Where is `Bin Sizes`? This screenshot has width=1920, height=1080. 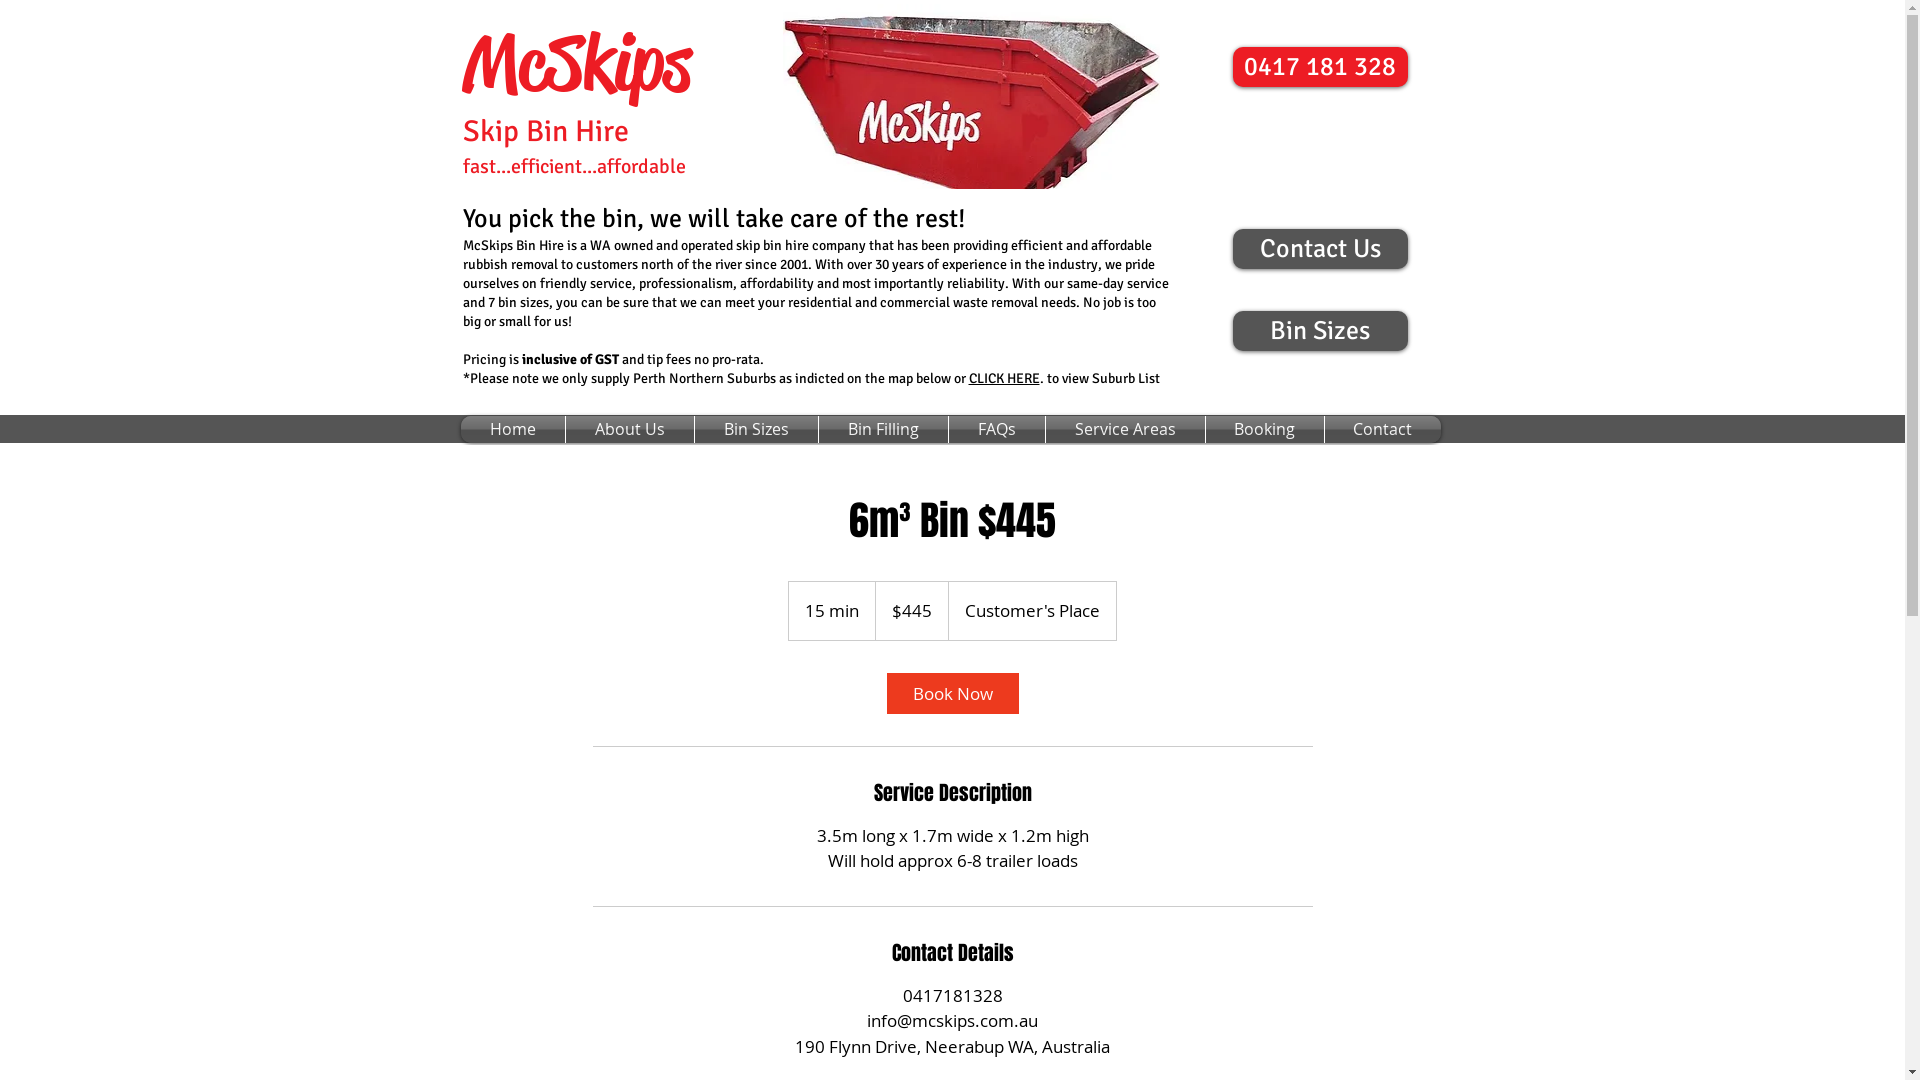
Bin Sizes is located at coordinates (1320, 331).